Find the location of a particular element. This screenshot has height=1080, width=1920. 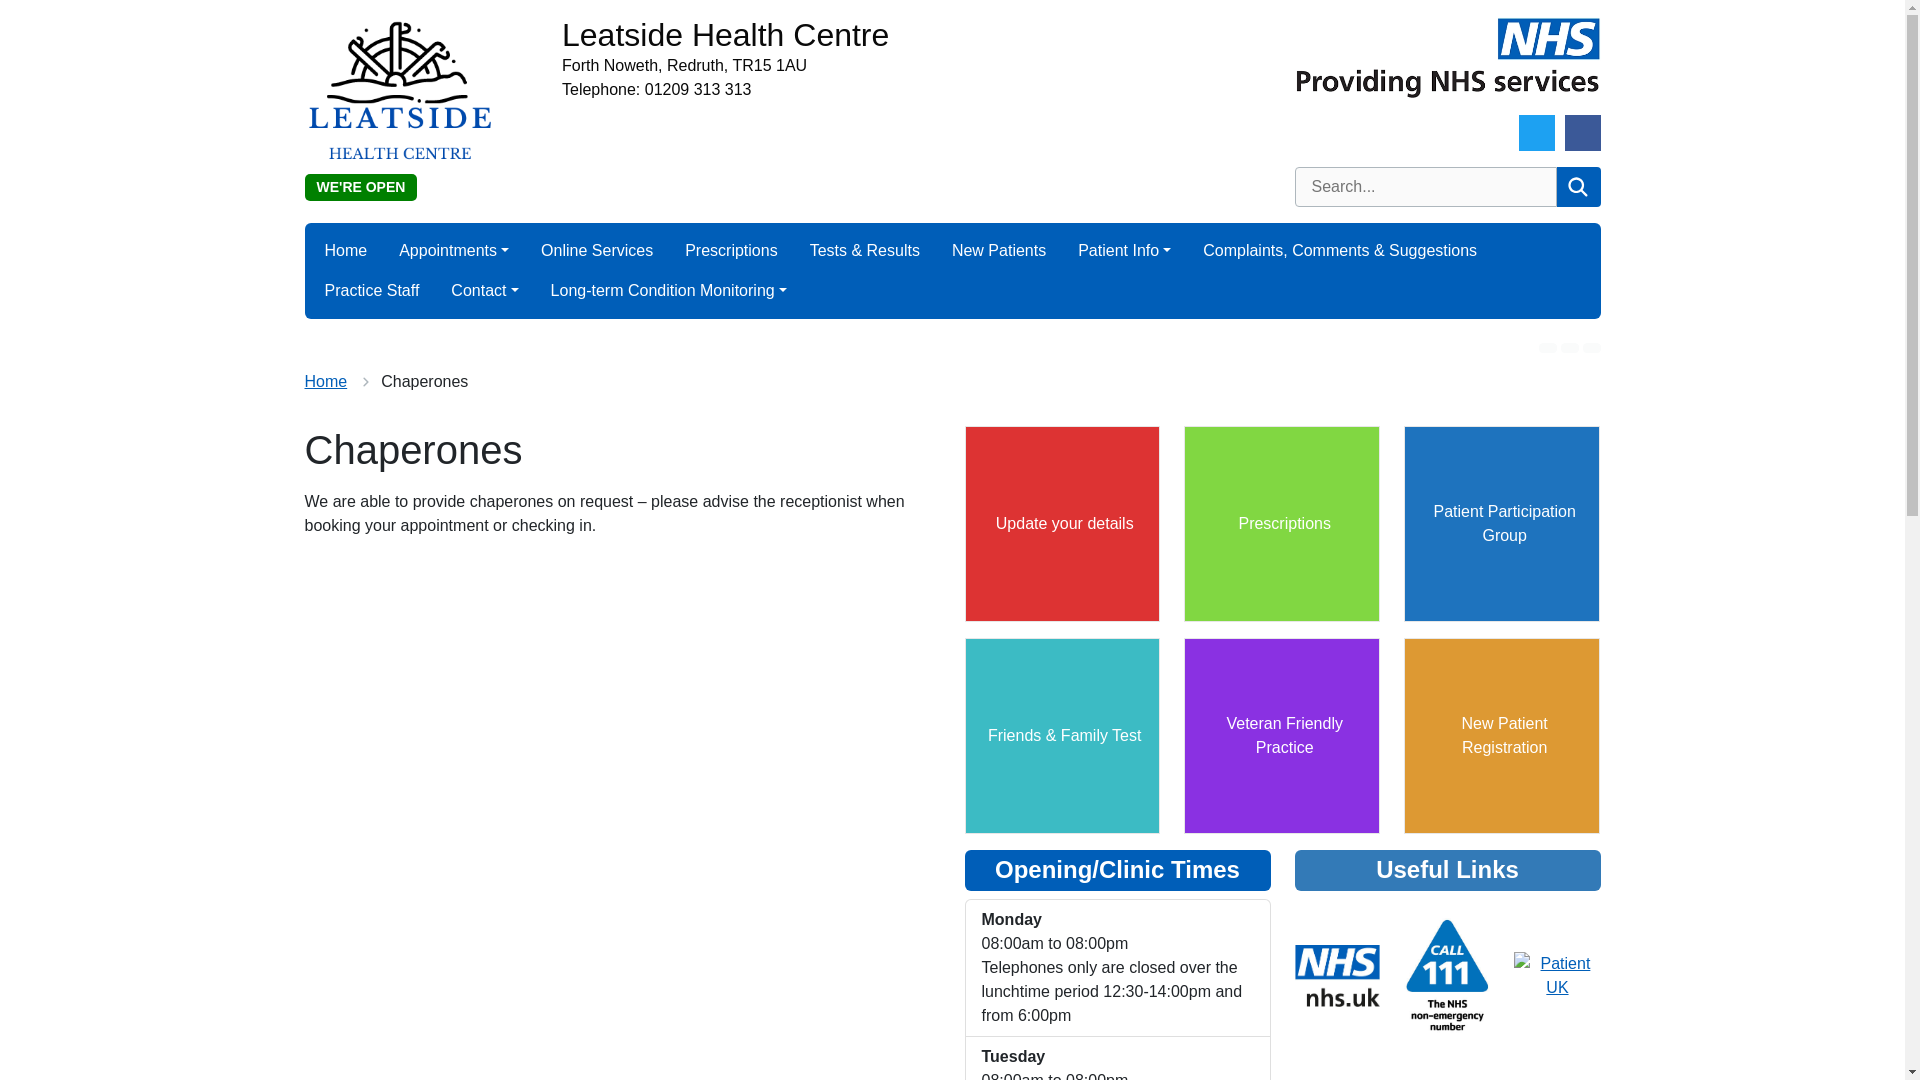

Facebook Link is located at coordinates (1582, 132).